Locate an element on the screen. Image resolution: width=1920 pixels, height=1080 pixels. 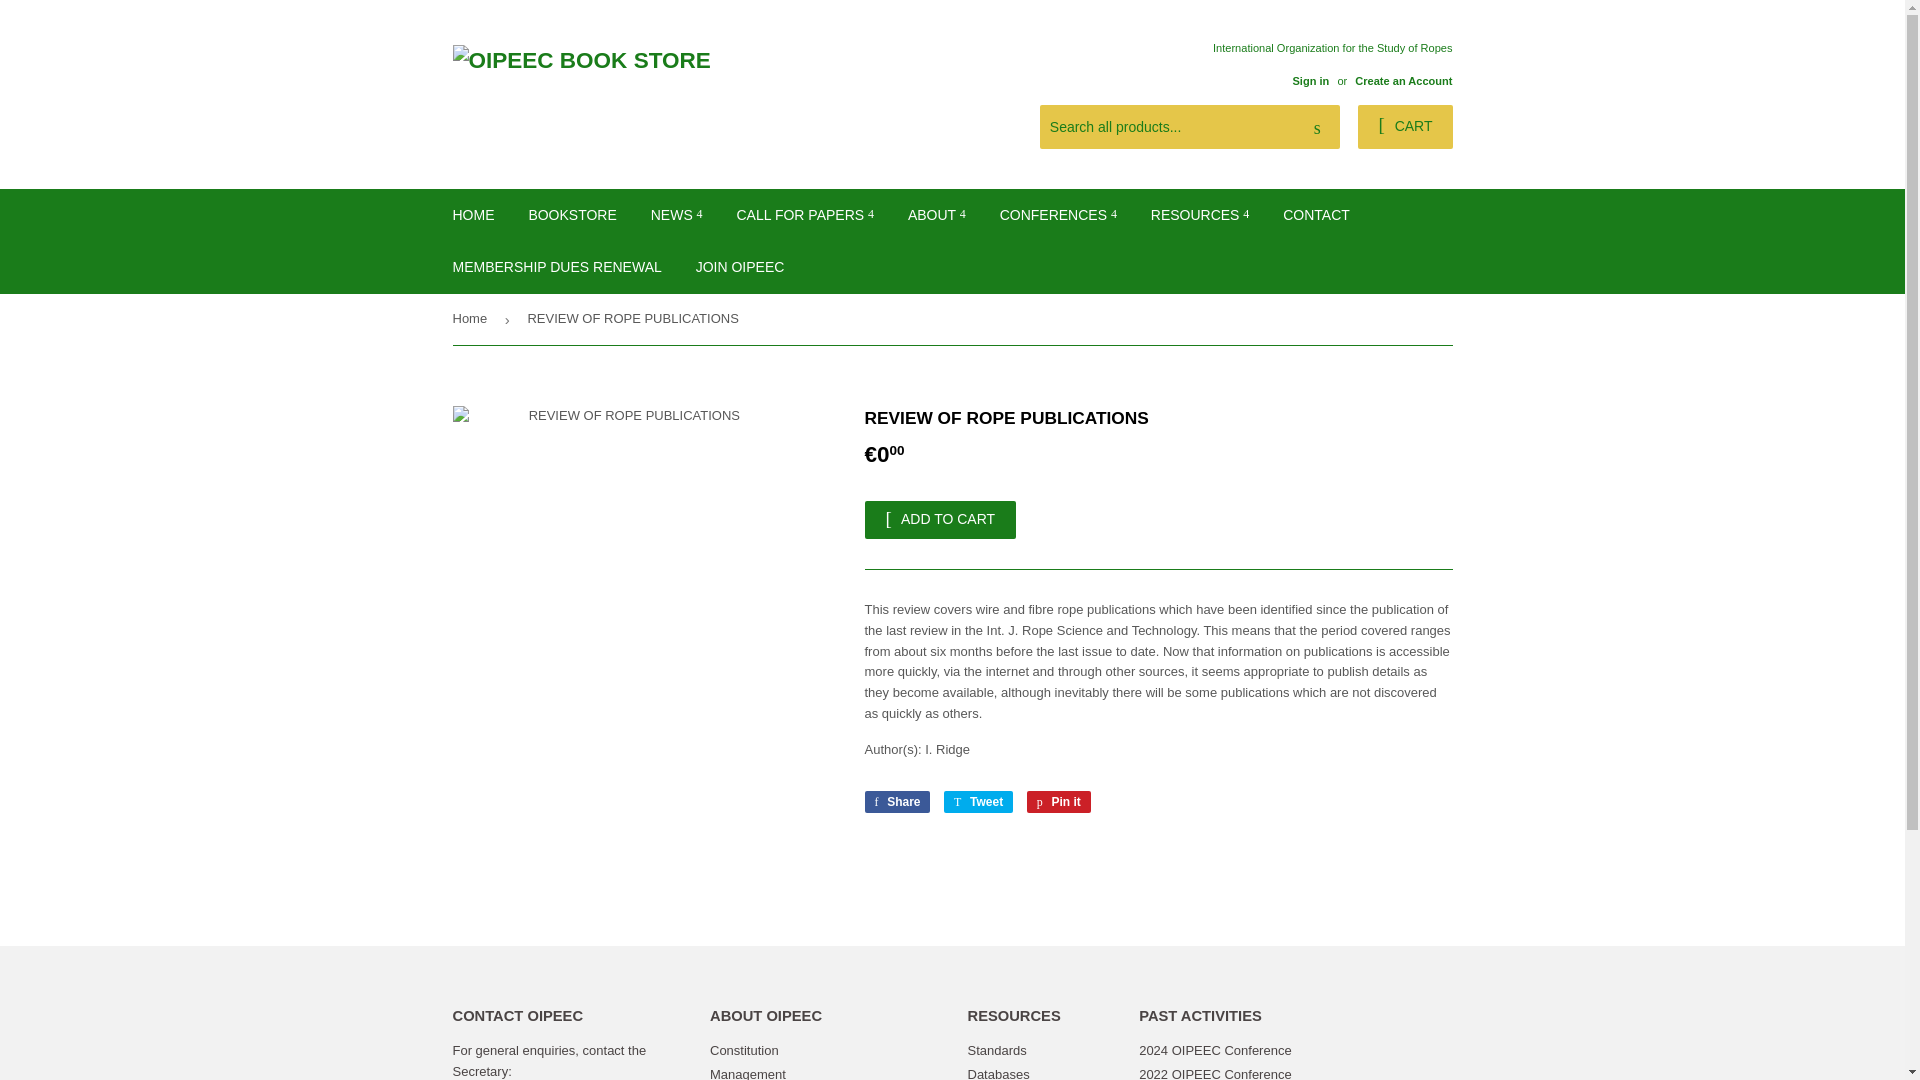
Sign in is located at coordinates (1310, 80).